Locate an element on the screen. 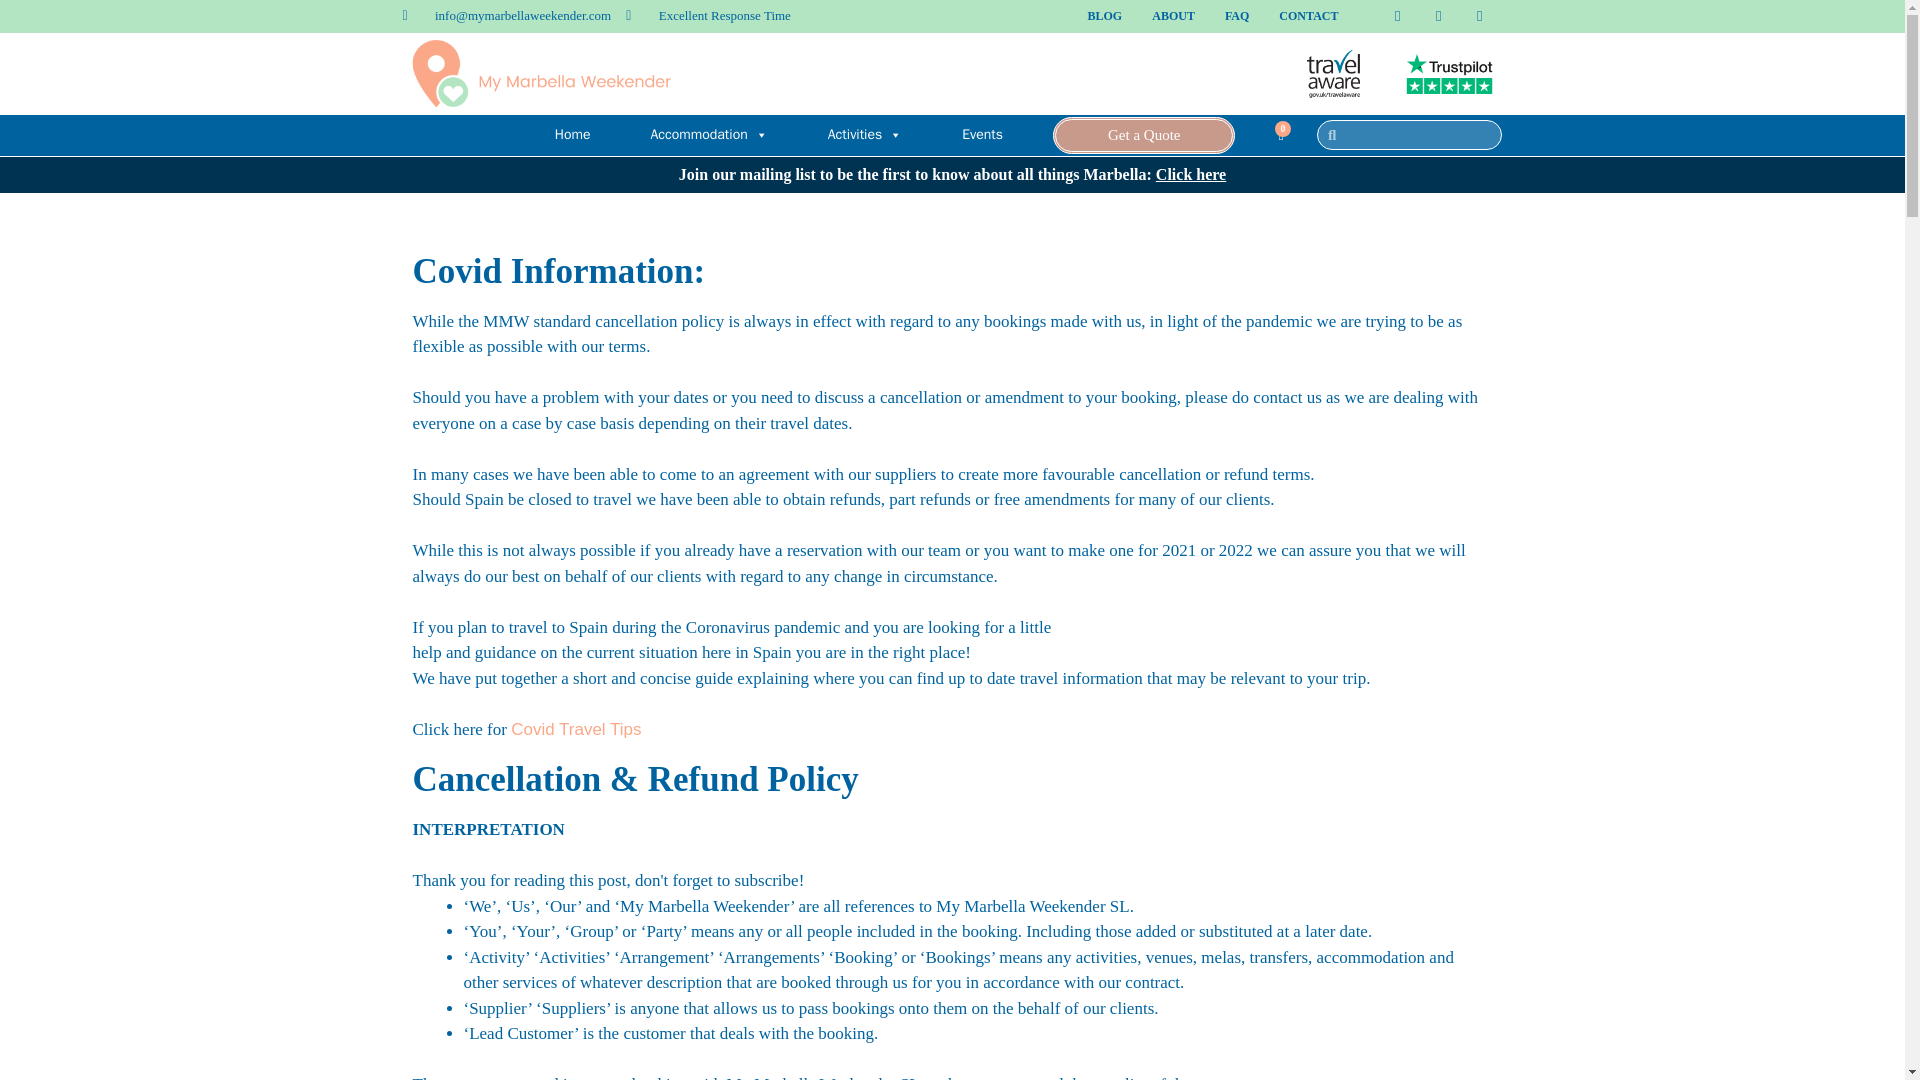 Image resolution: width=1920 pixels, height=1080 pixels. Events is located at coordinates (982, 134).